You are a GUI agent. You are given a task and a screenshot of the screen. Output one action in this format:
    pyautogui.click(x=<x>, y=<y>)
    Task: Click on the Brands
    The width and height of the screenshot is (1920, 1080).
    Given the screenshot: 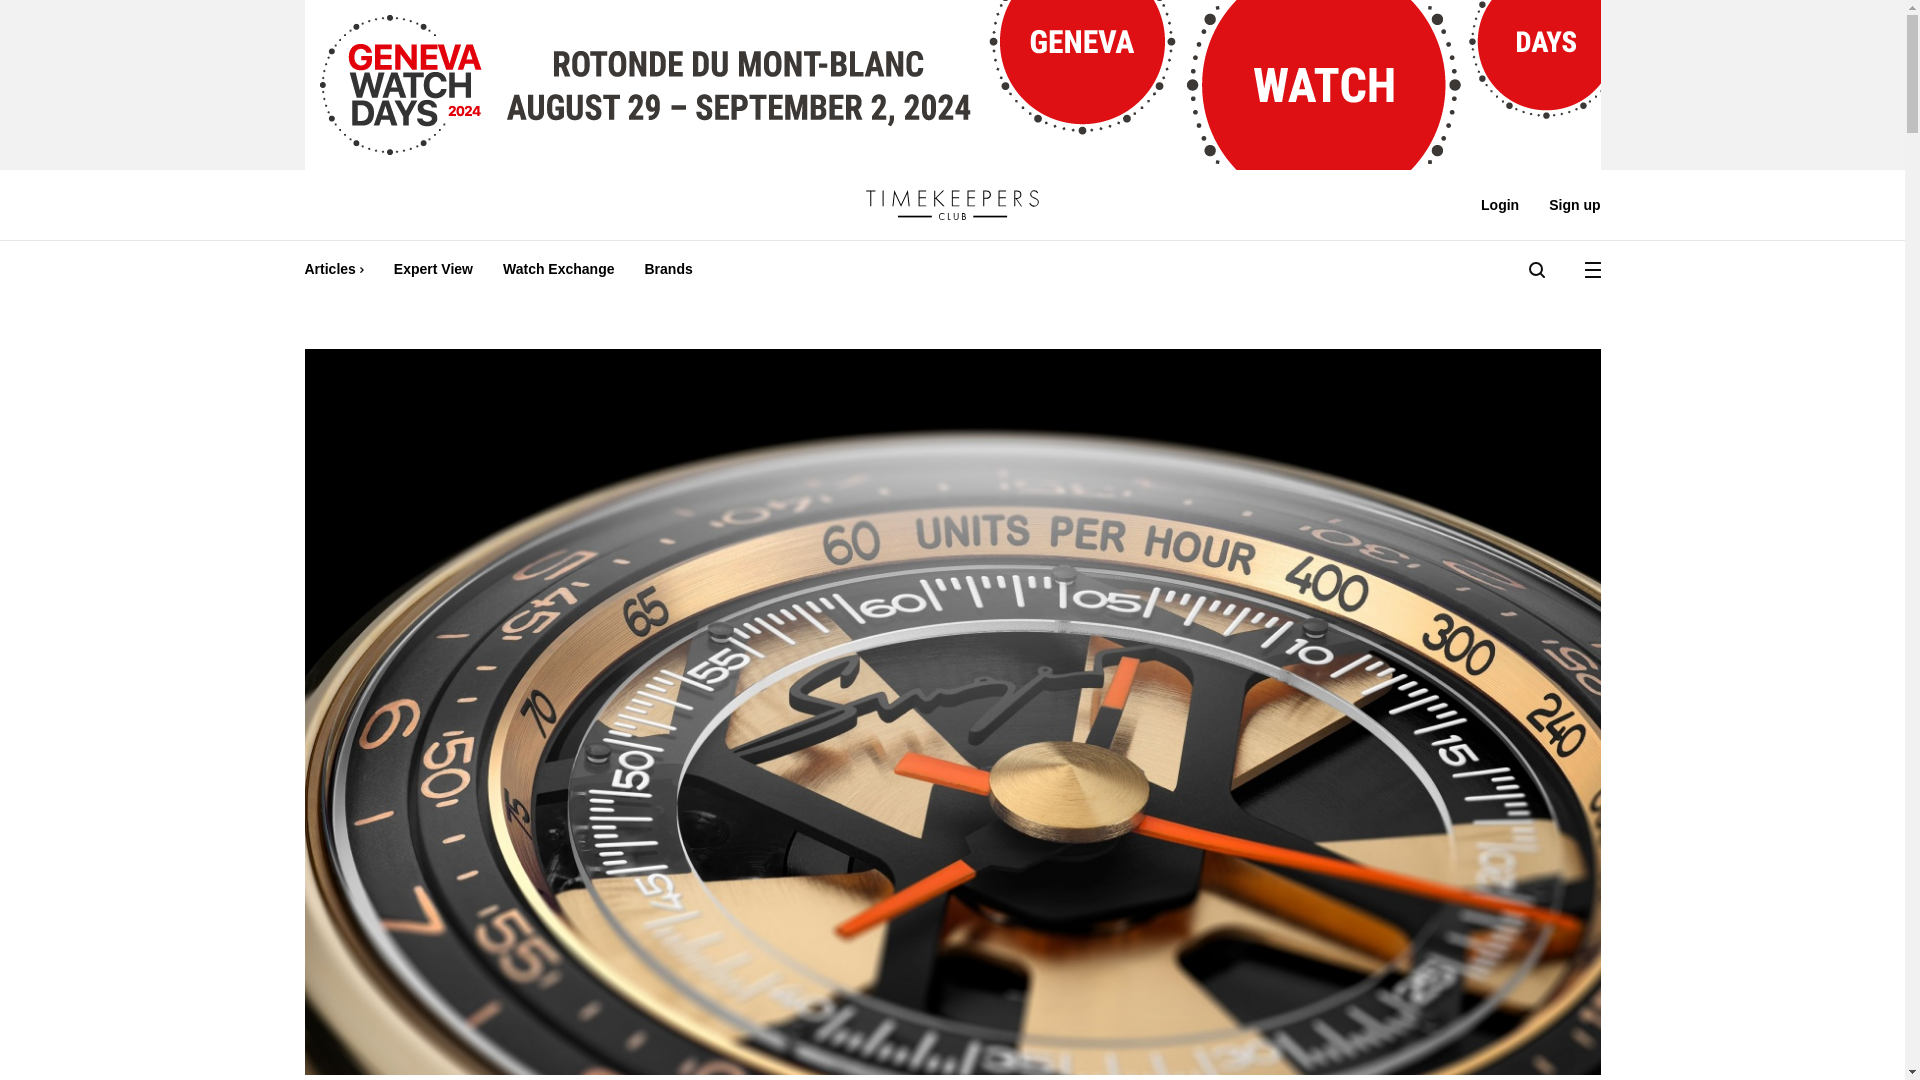 What is the action you would take?
    pyautogui.click(x=668, y=269)
    